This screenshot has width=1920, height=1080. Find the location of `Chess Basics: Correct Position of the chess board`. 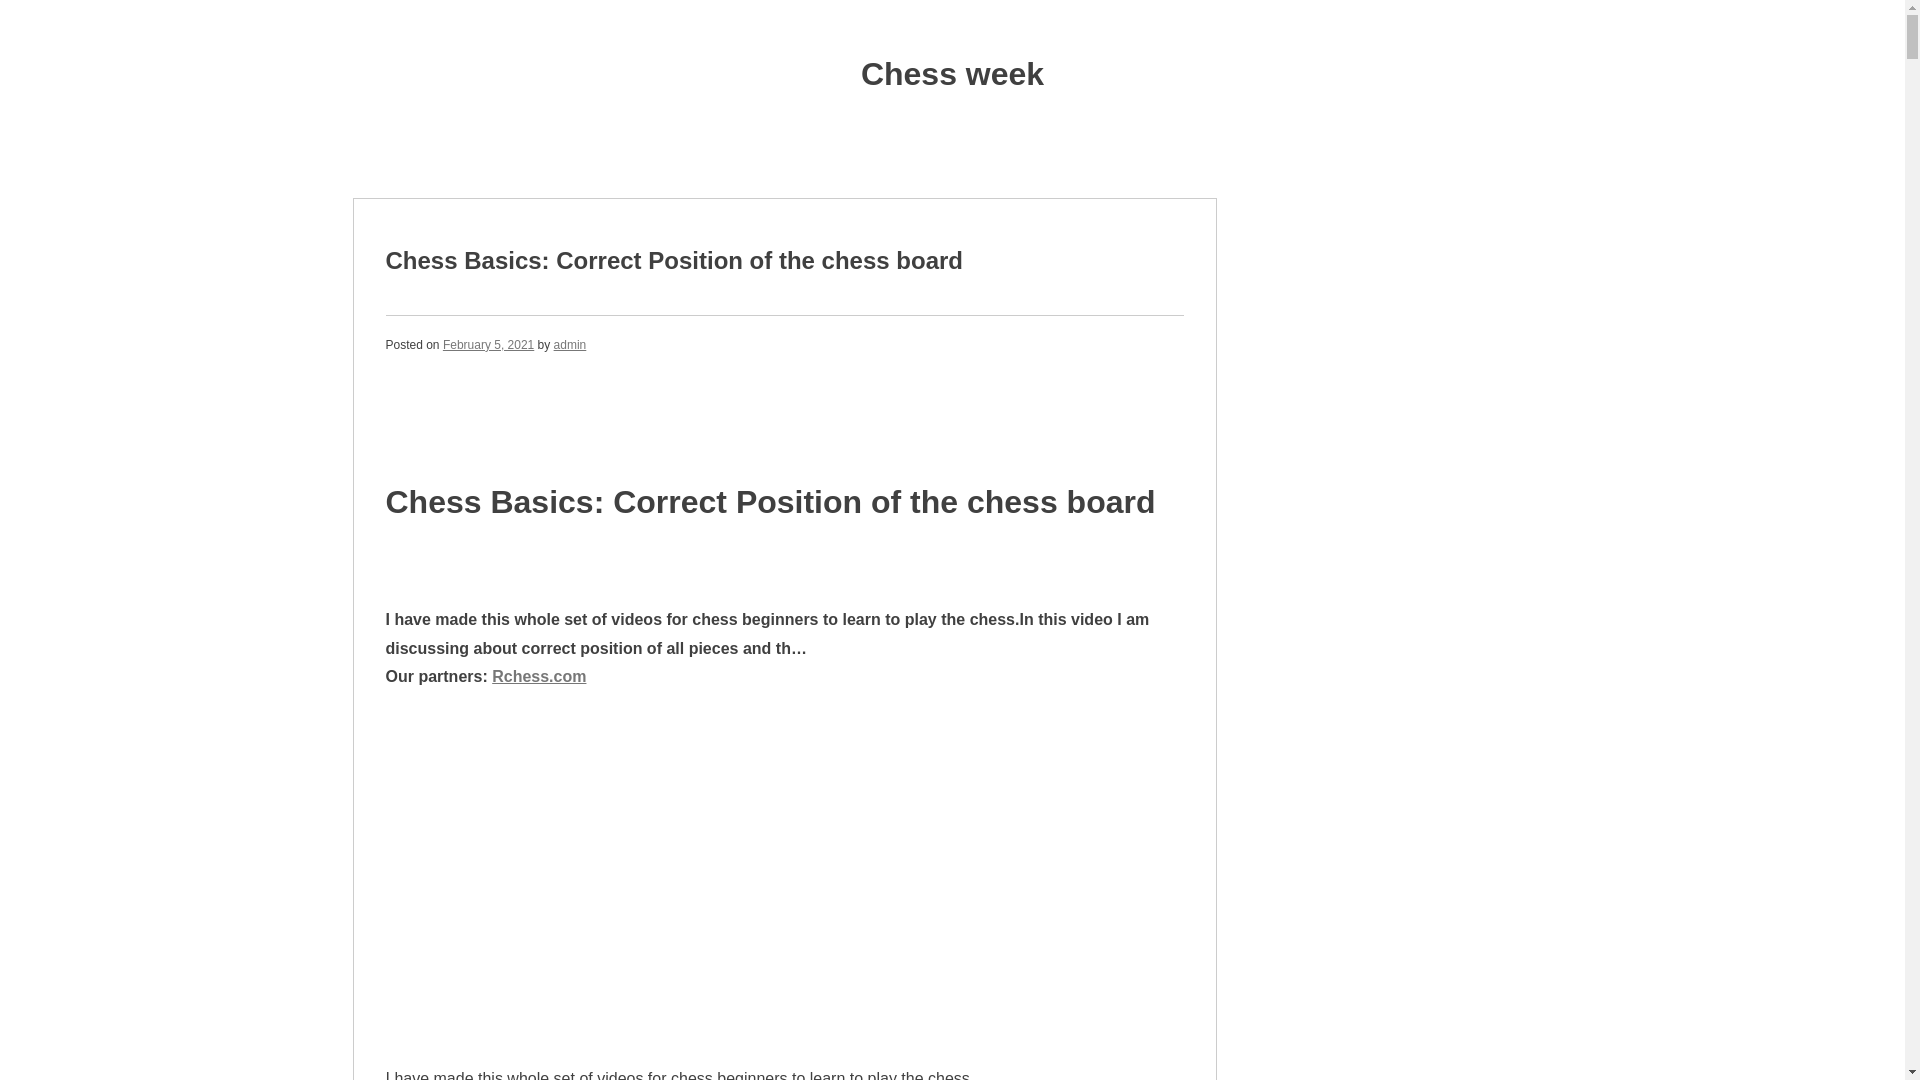

Chess Basics: Correct Position of the chess board is located at coordinates (675, 260).